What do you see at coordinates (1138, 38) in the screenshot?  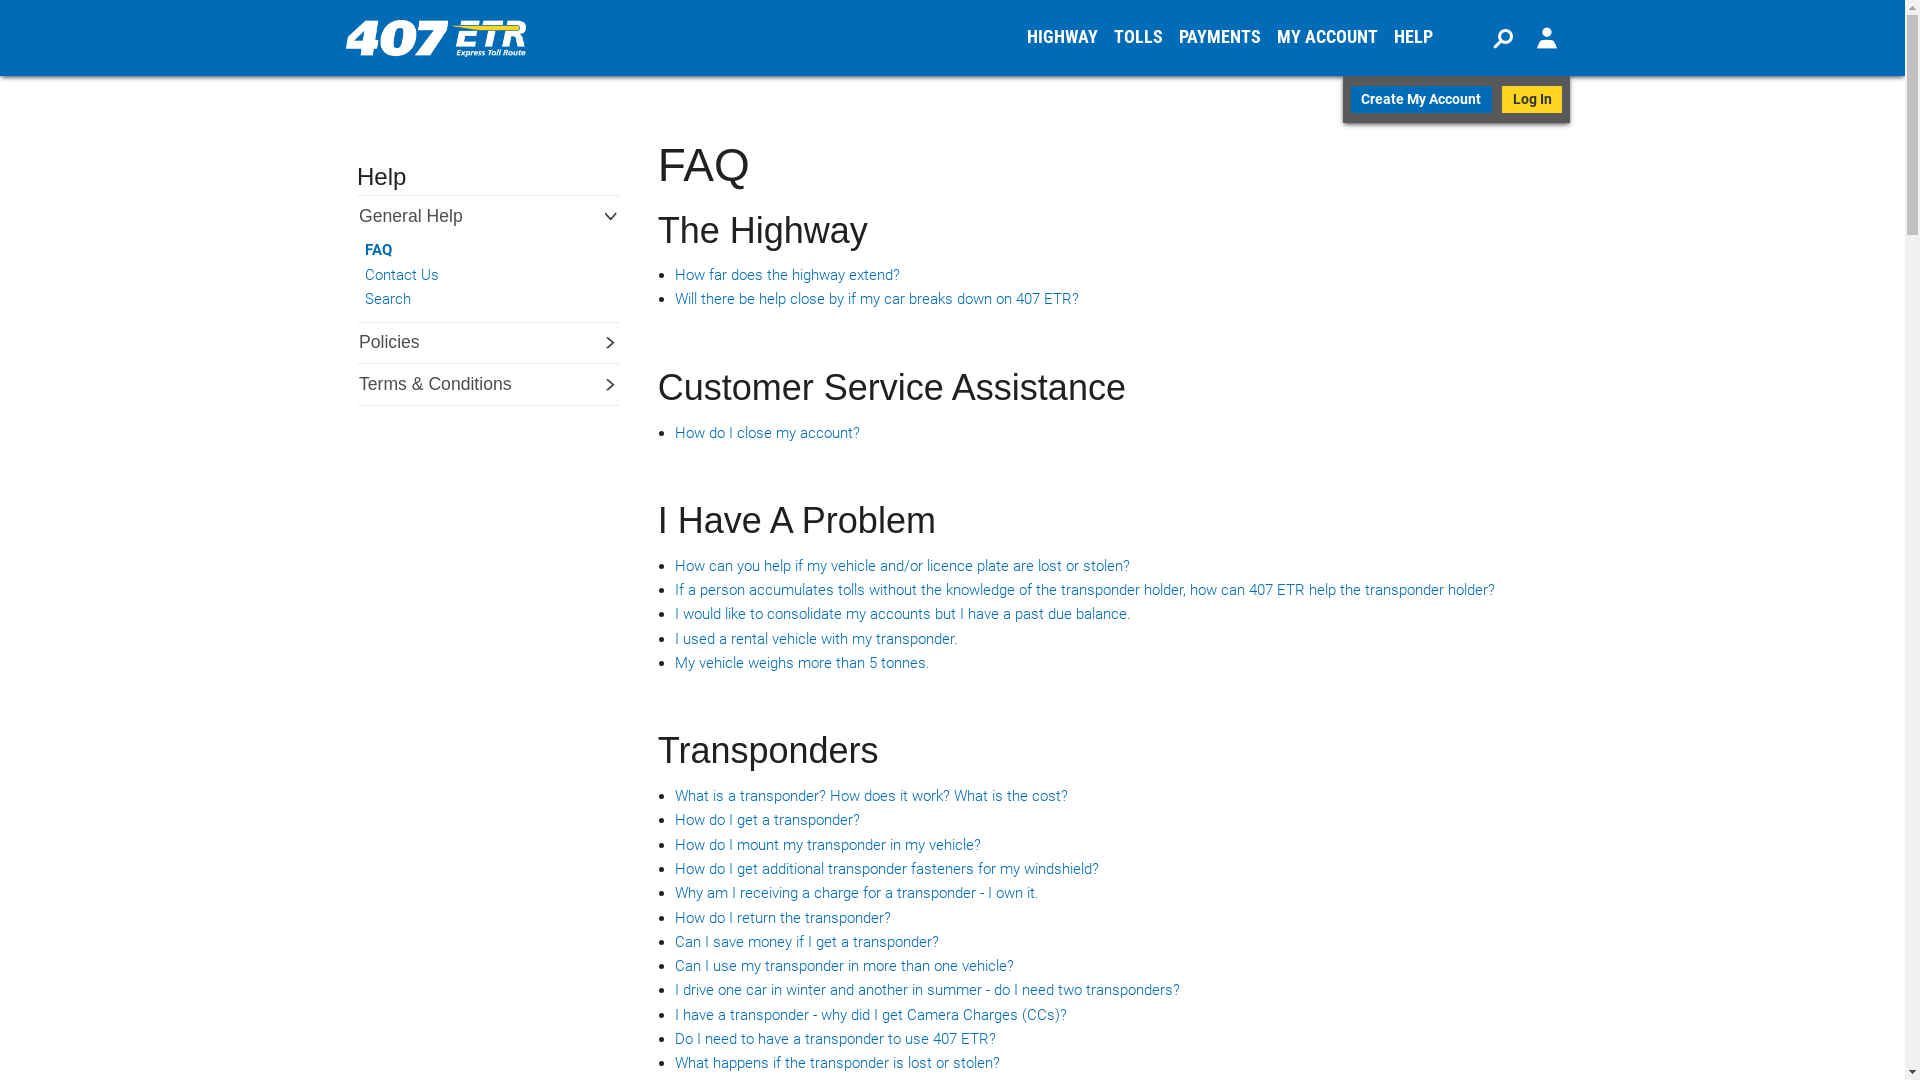 I see `TOLLS` at bounding box center [1138, 38].